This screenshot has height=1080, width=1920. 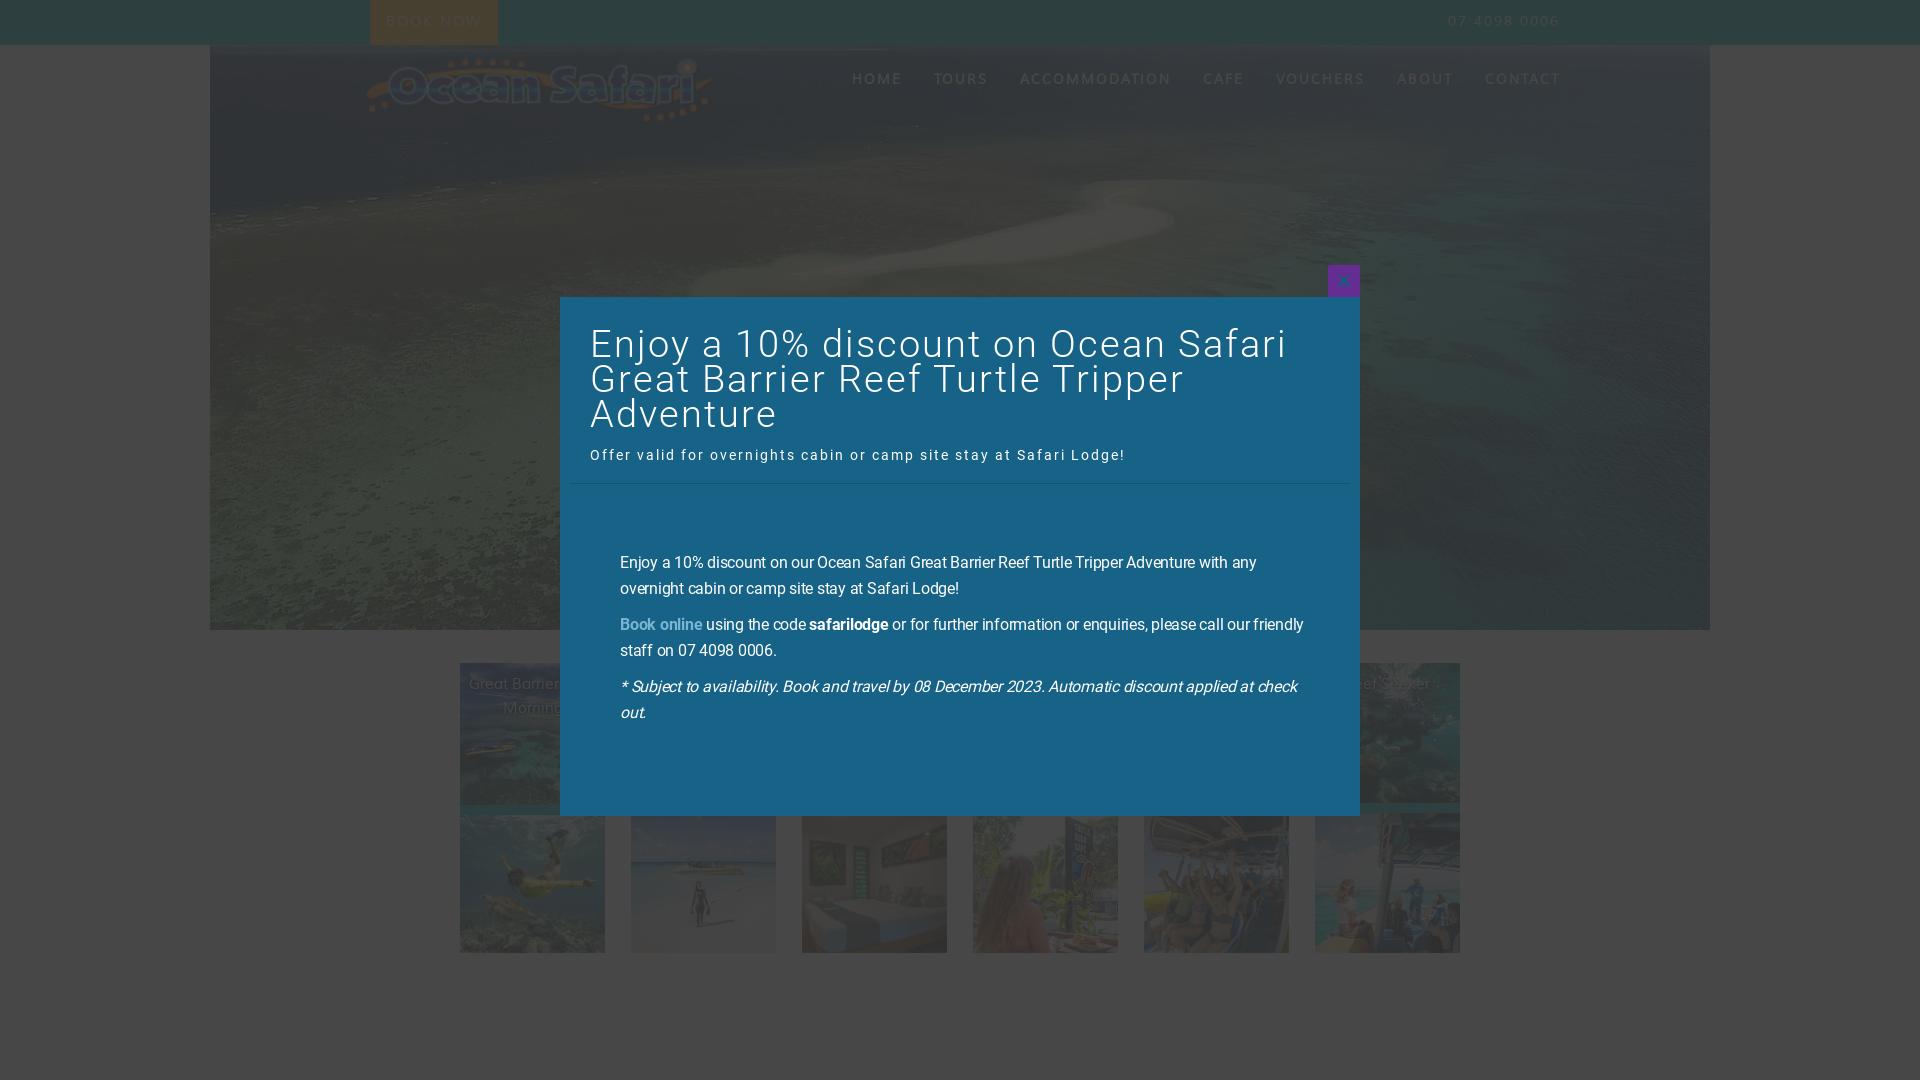 What do you see at coordinates (704, 960) in the screenshot?
I see `Great Barrier Reef Afternoon` at bounding box center [704, 960].